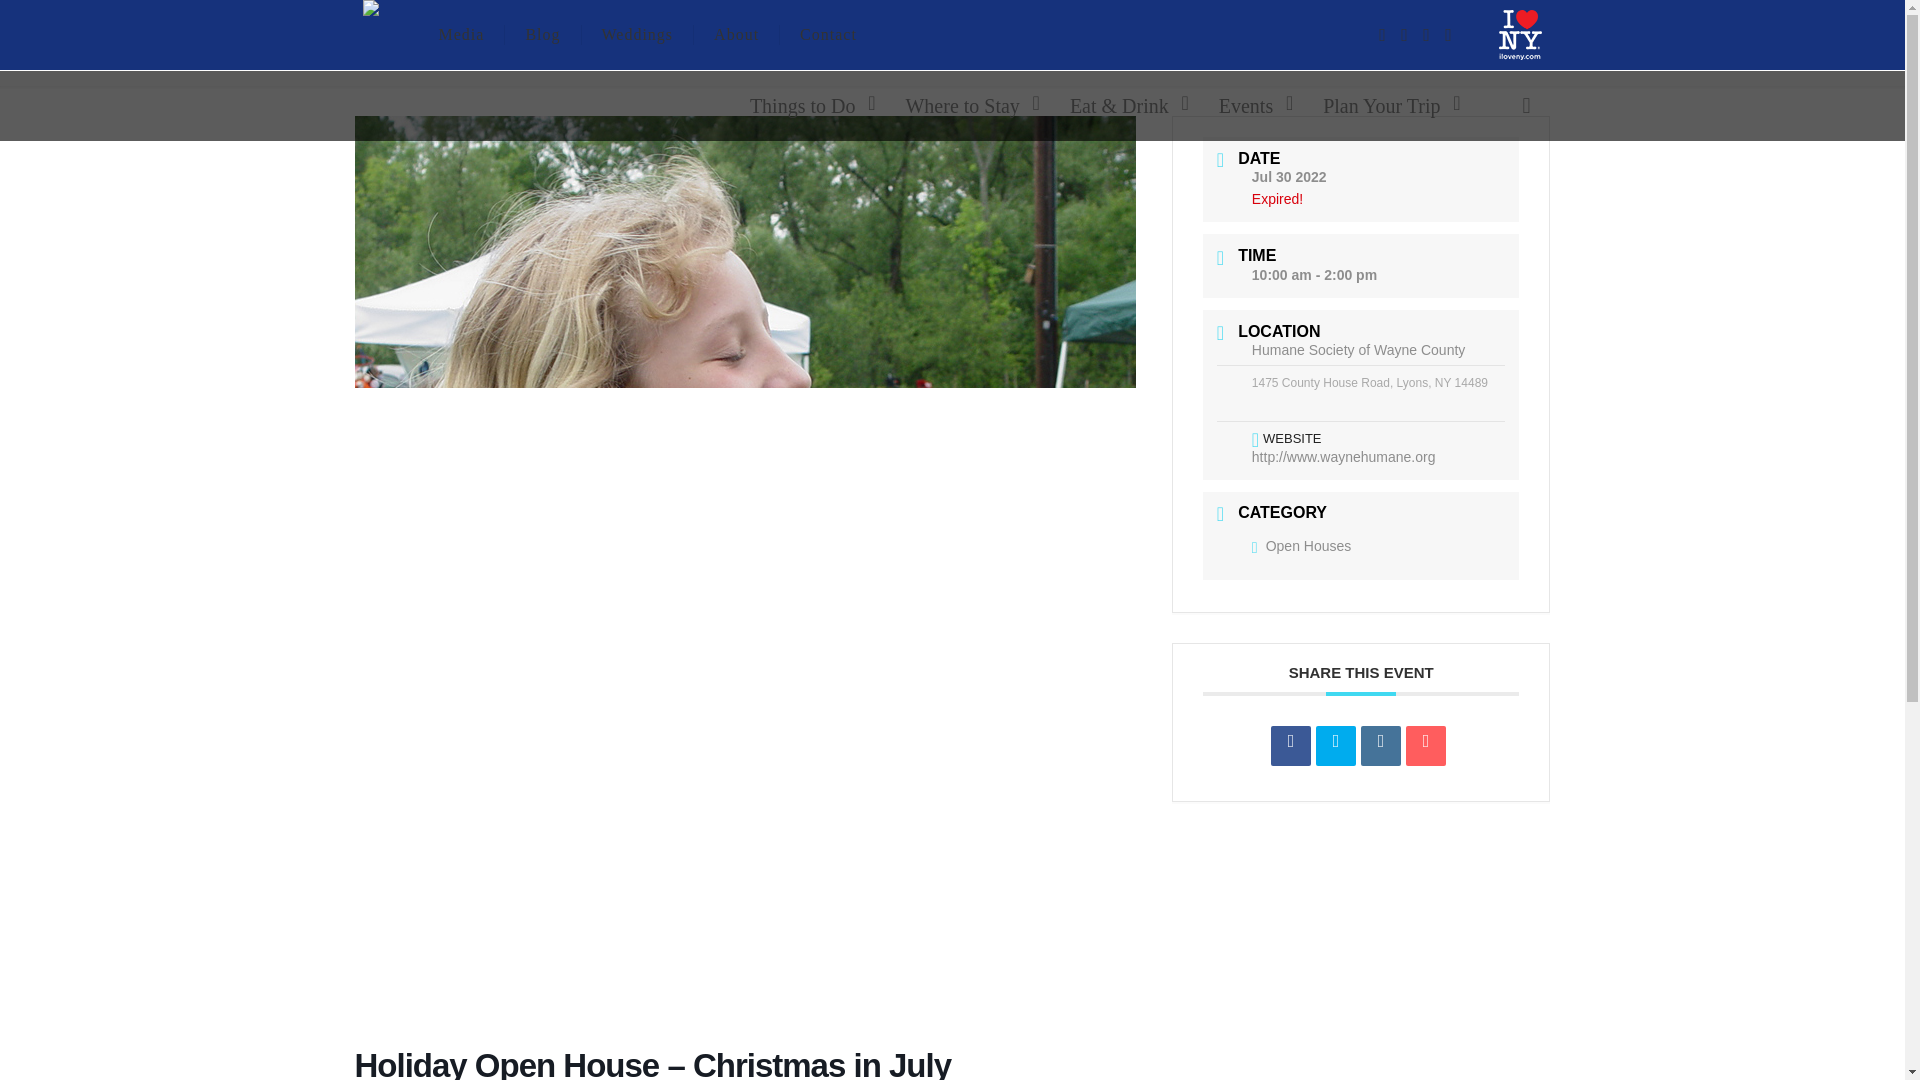  What do you see at coordinates (461, 35) in the screenshot?
I see `Media` at bounding box center [461, 35].